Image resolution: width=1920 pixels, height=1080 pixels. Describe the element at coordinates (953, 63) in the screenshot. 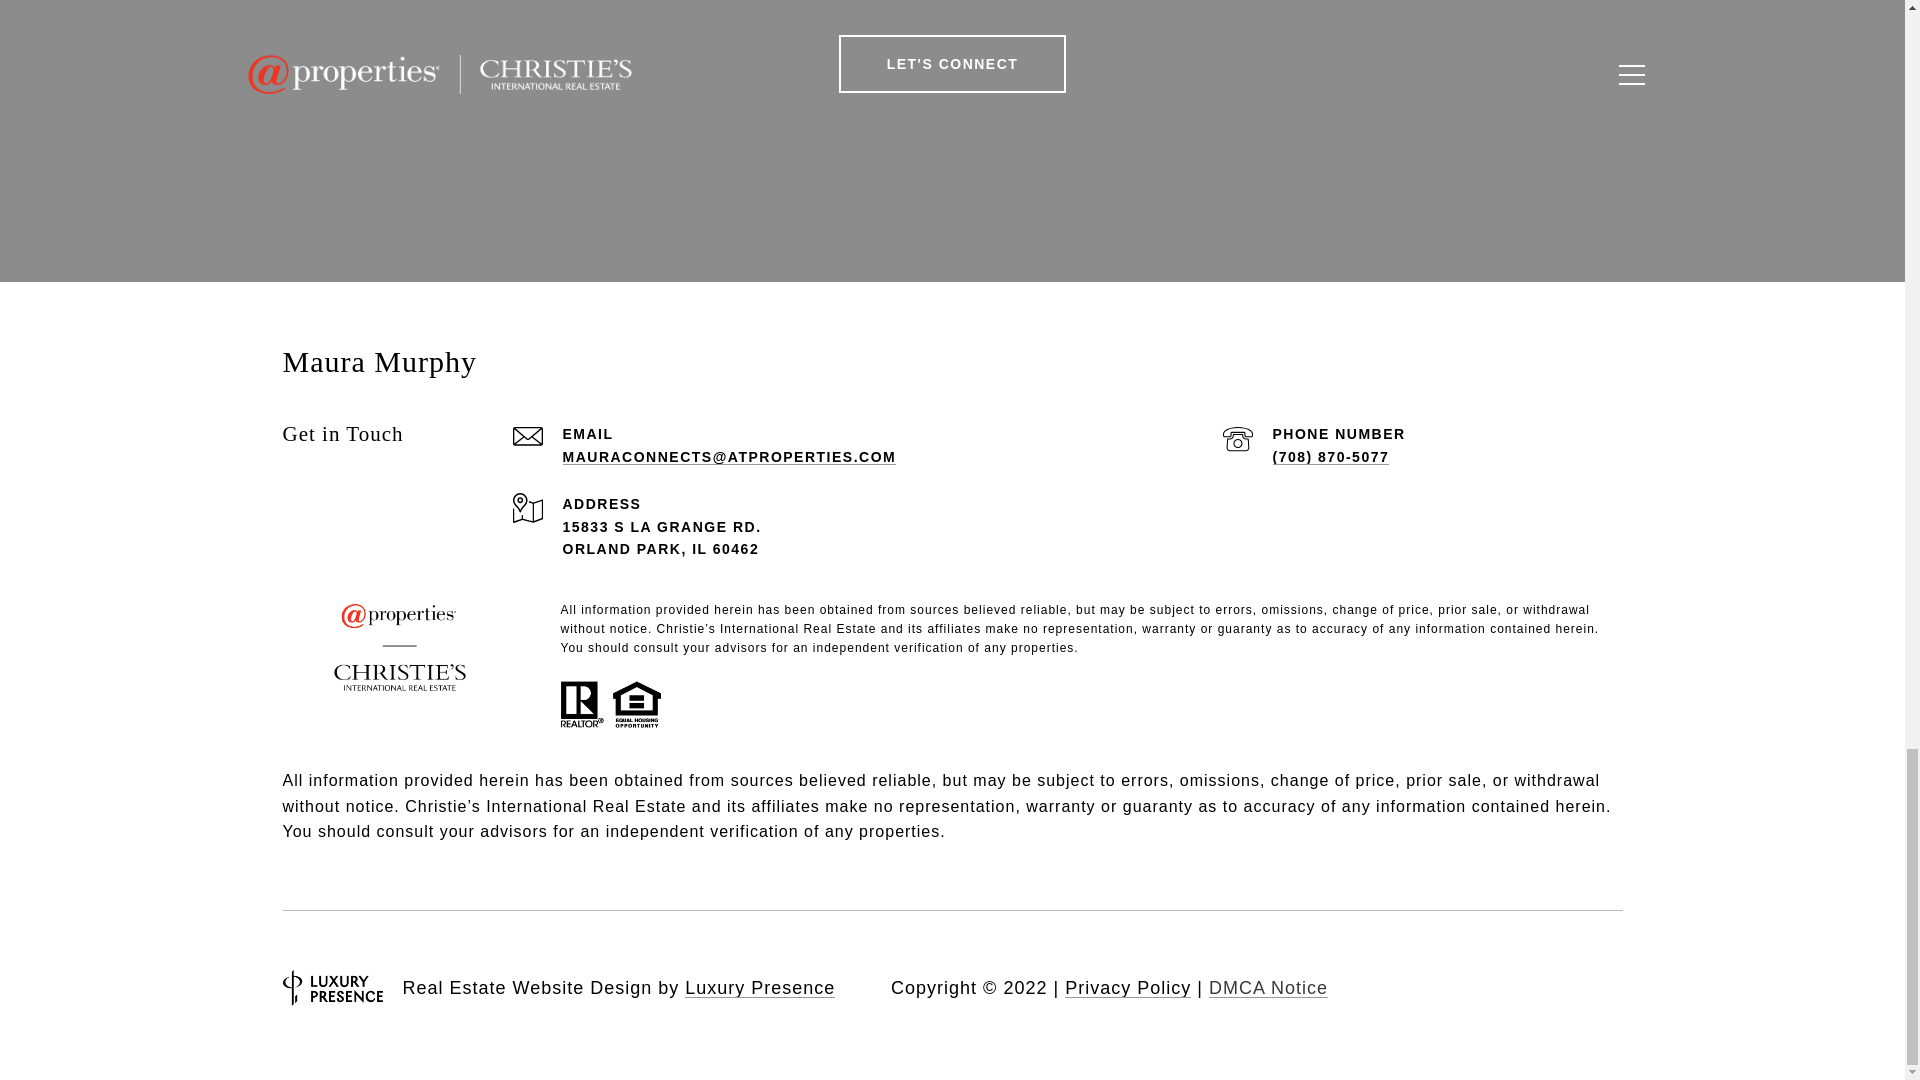

I see `LET'S CONNECT` at that location.